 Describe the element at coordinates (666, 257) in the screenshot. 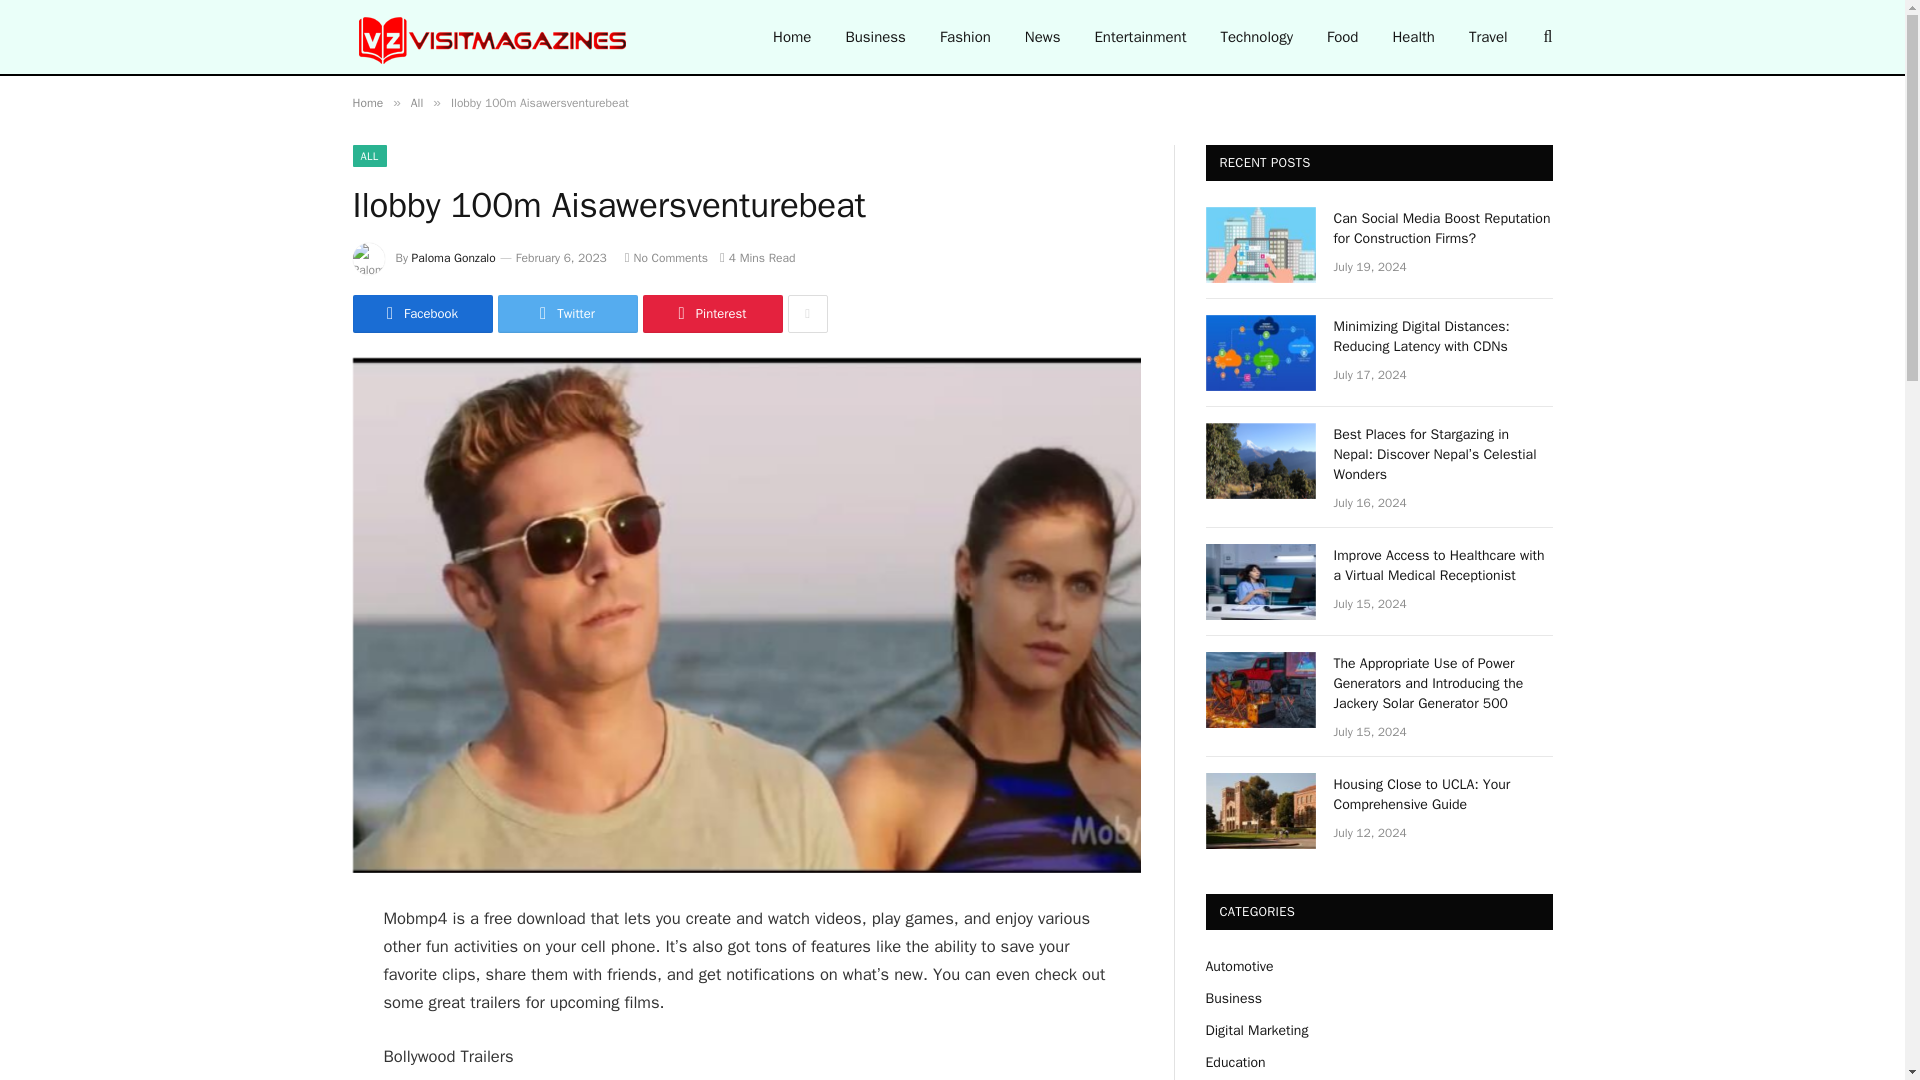

I see `No Comments` at that location.